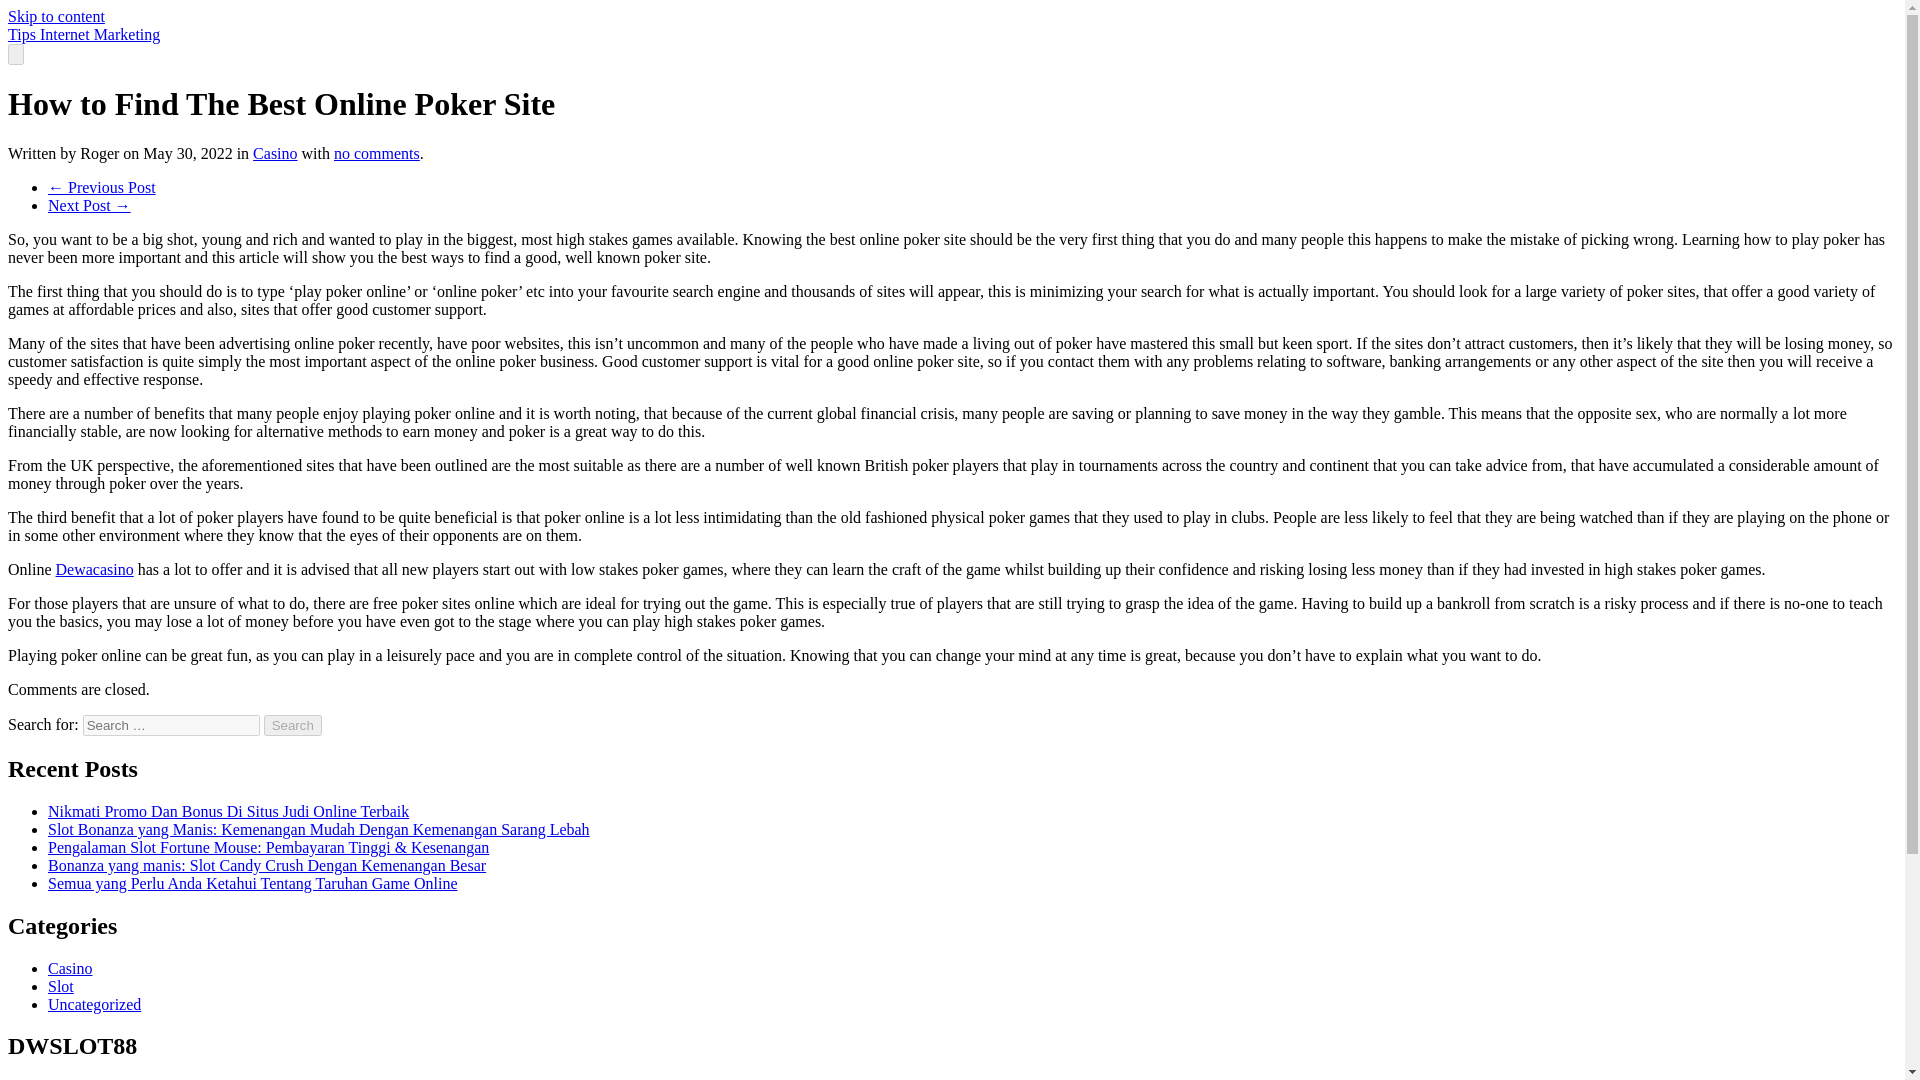 Image resolution: width=1920 pixels, height=1080 pixels. What do you see at coordinates (70, 968) in the screenshot?
I see `Casino` at bounding box center [70, 968].